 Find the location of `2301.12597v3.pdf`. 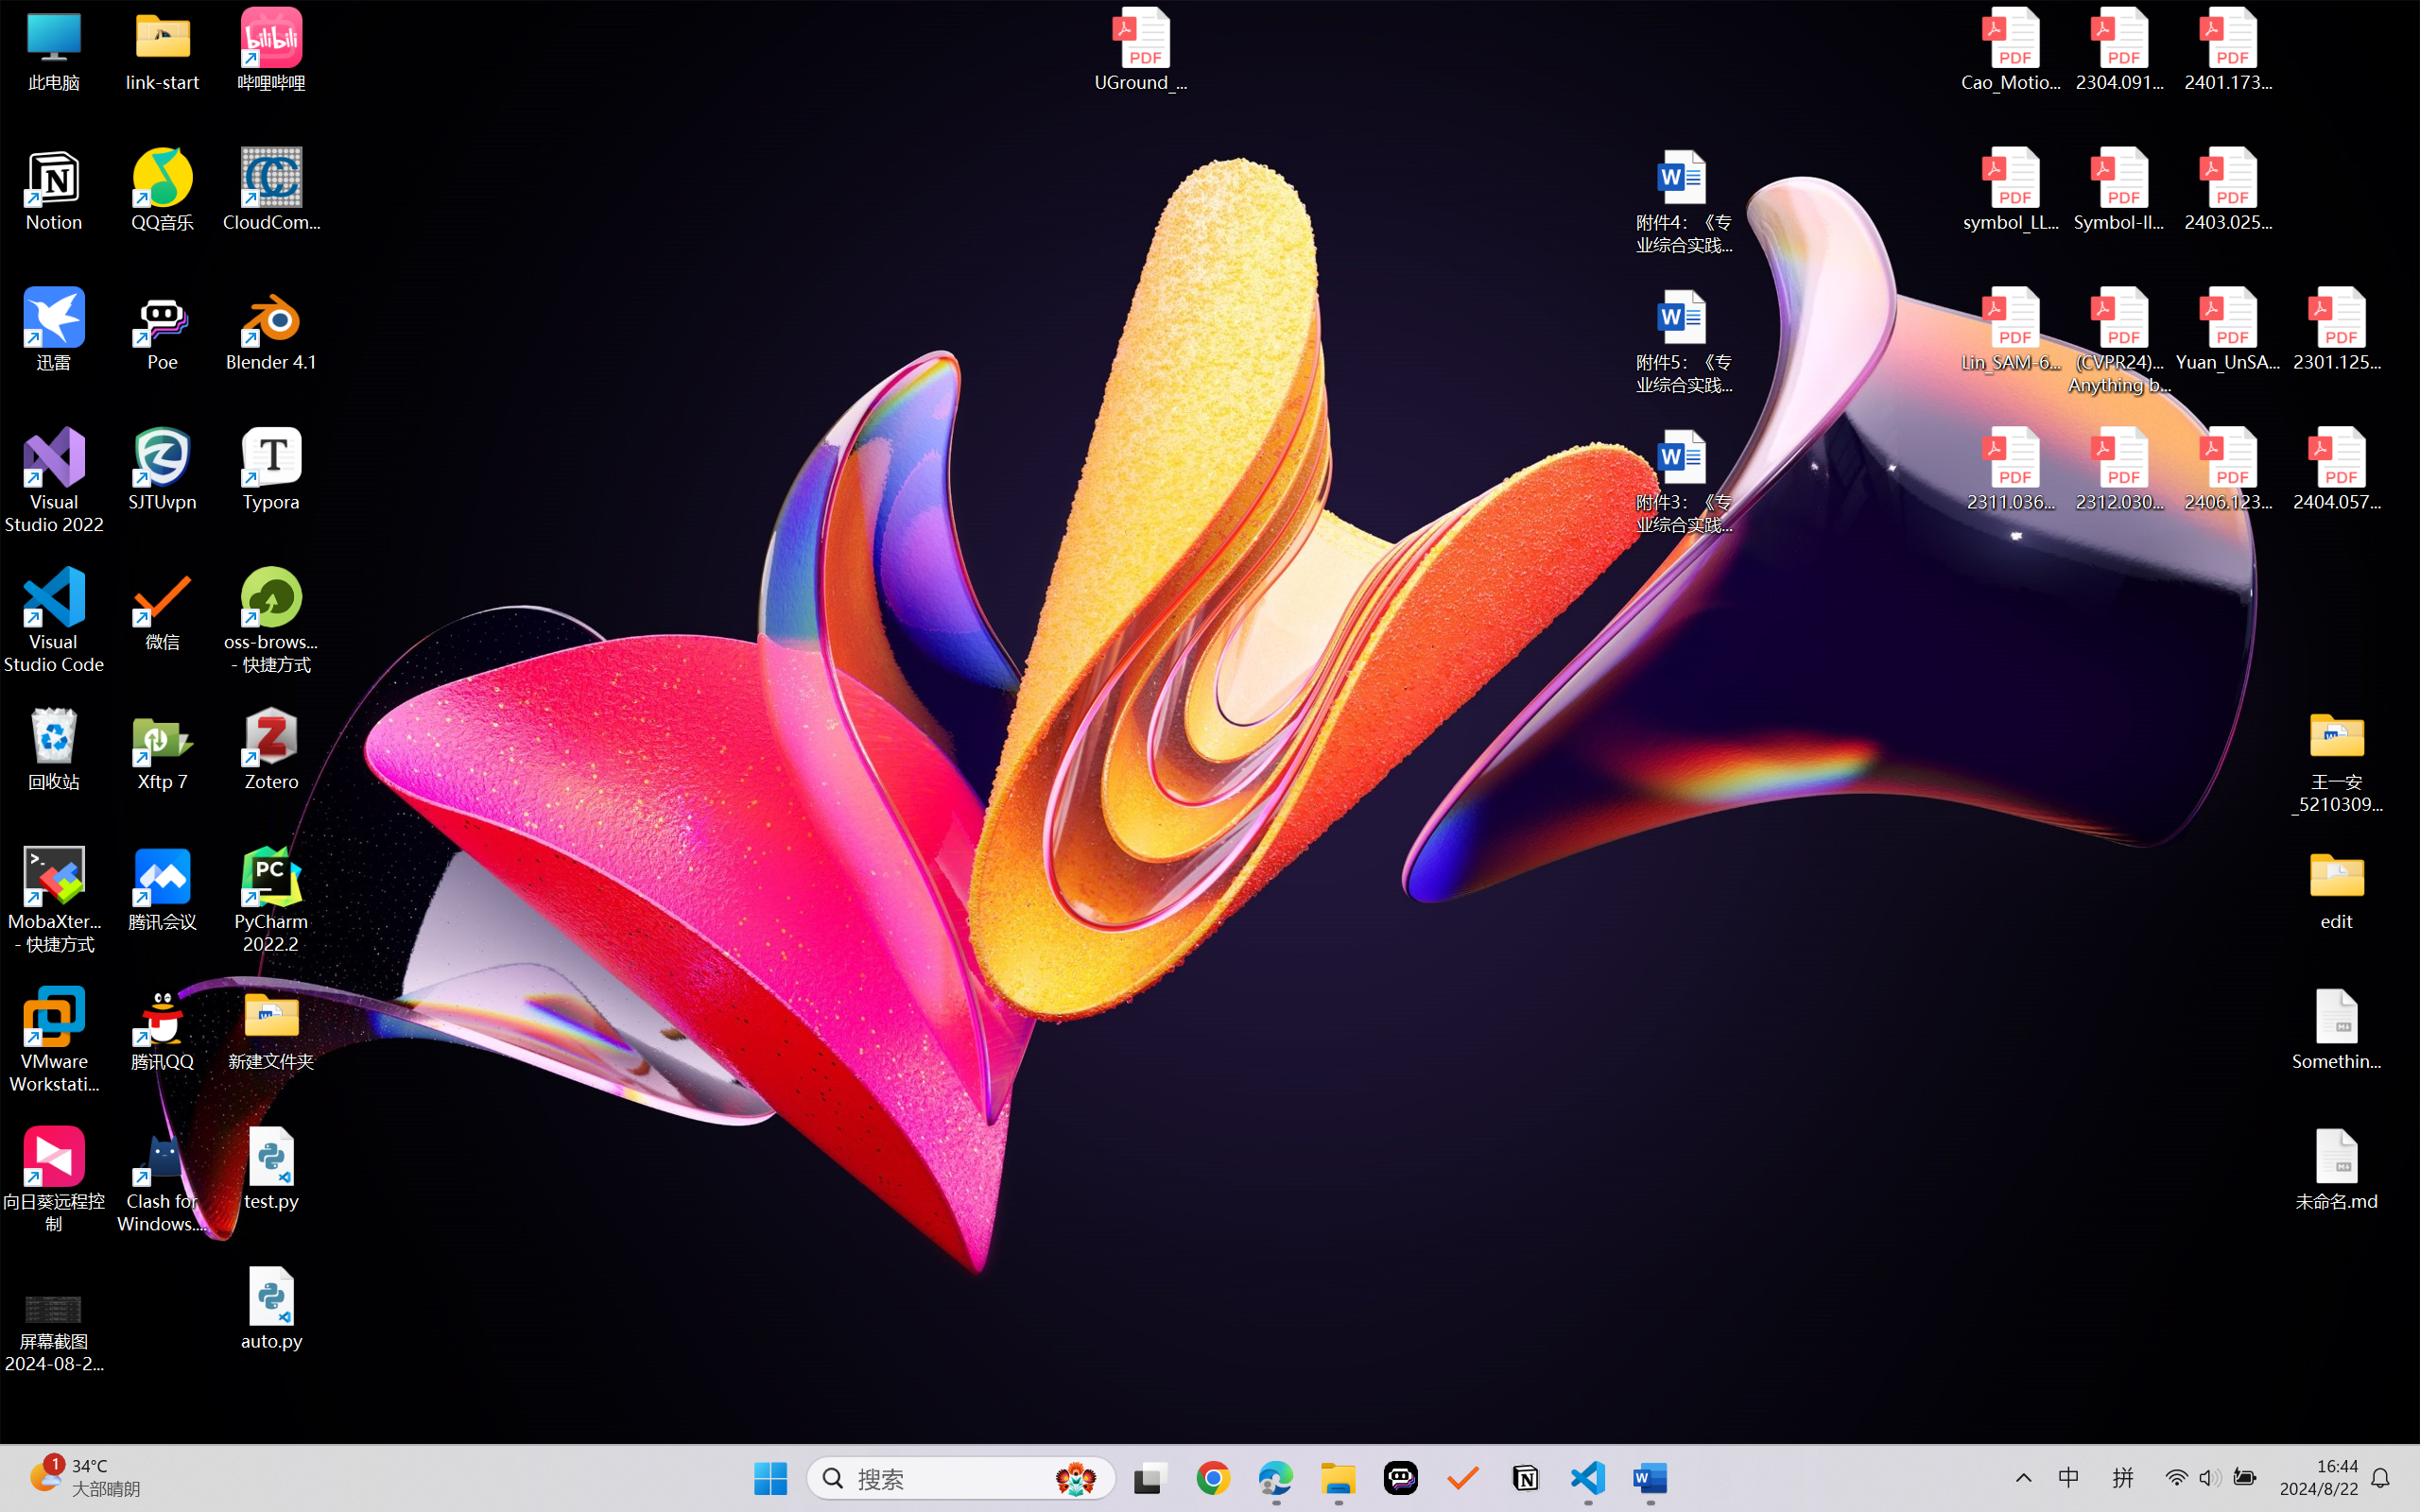

2301.12597v3.pdf is located at coordinates (2337, 329).